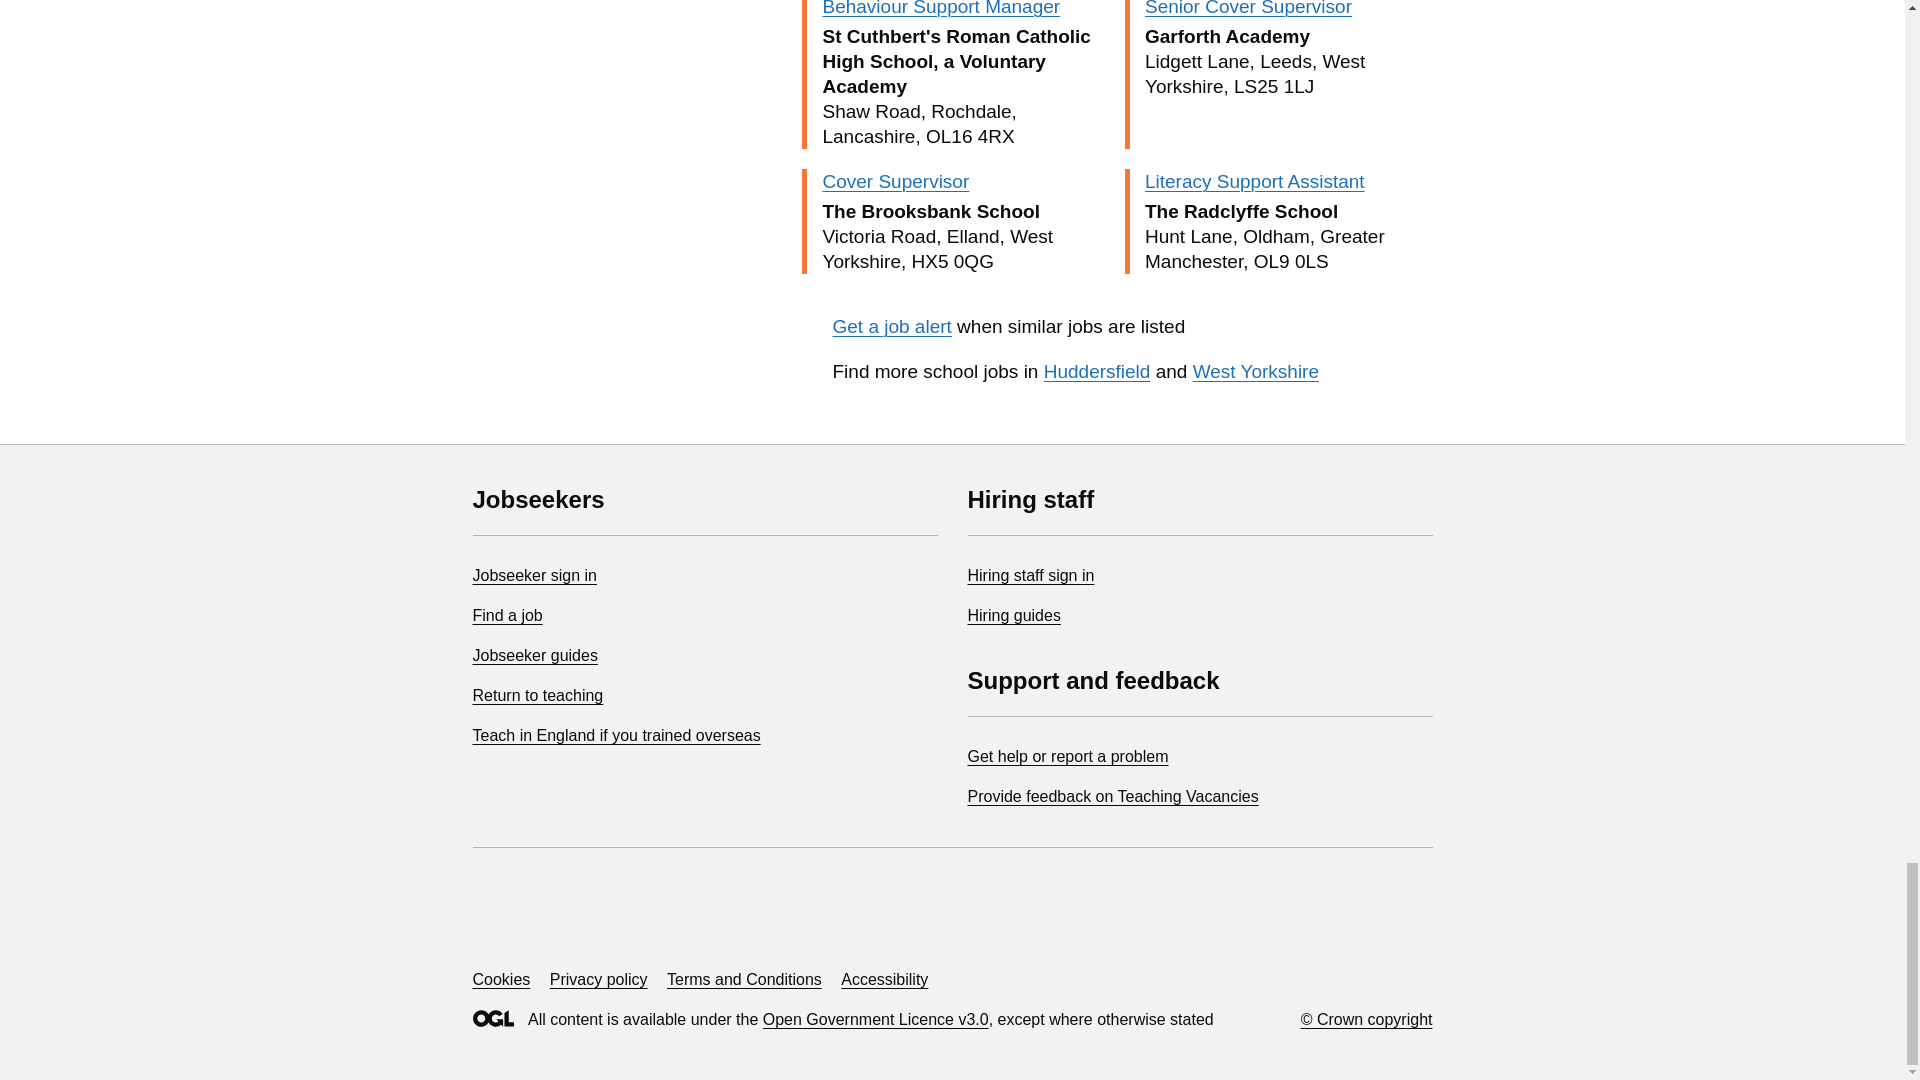  I want to click on Cover Supervisor, so click(895, 181).